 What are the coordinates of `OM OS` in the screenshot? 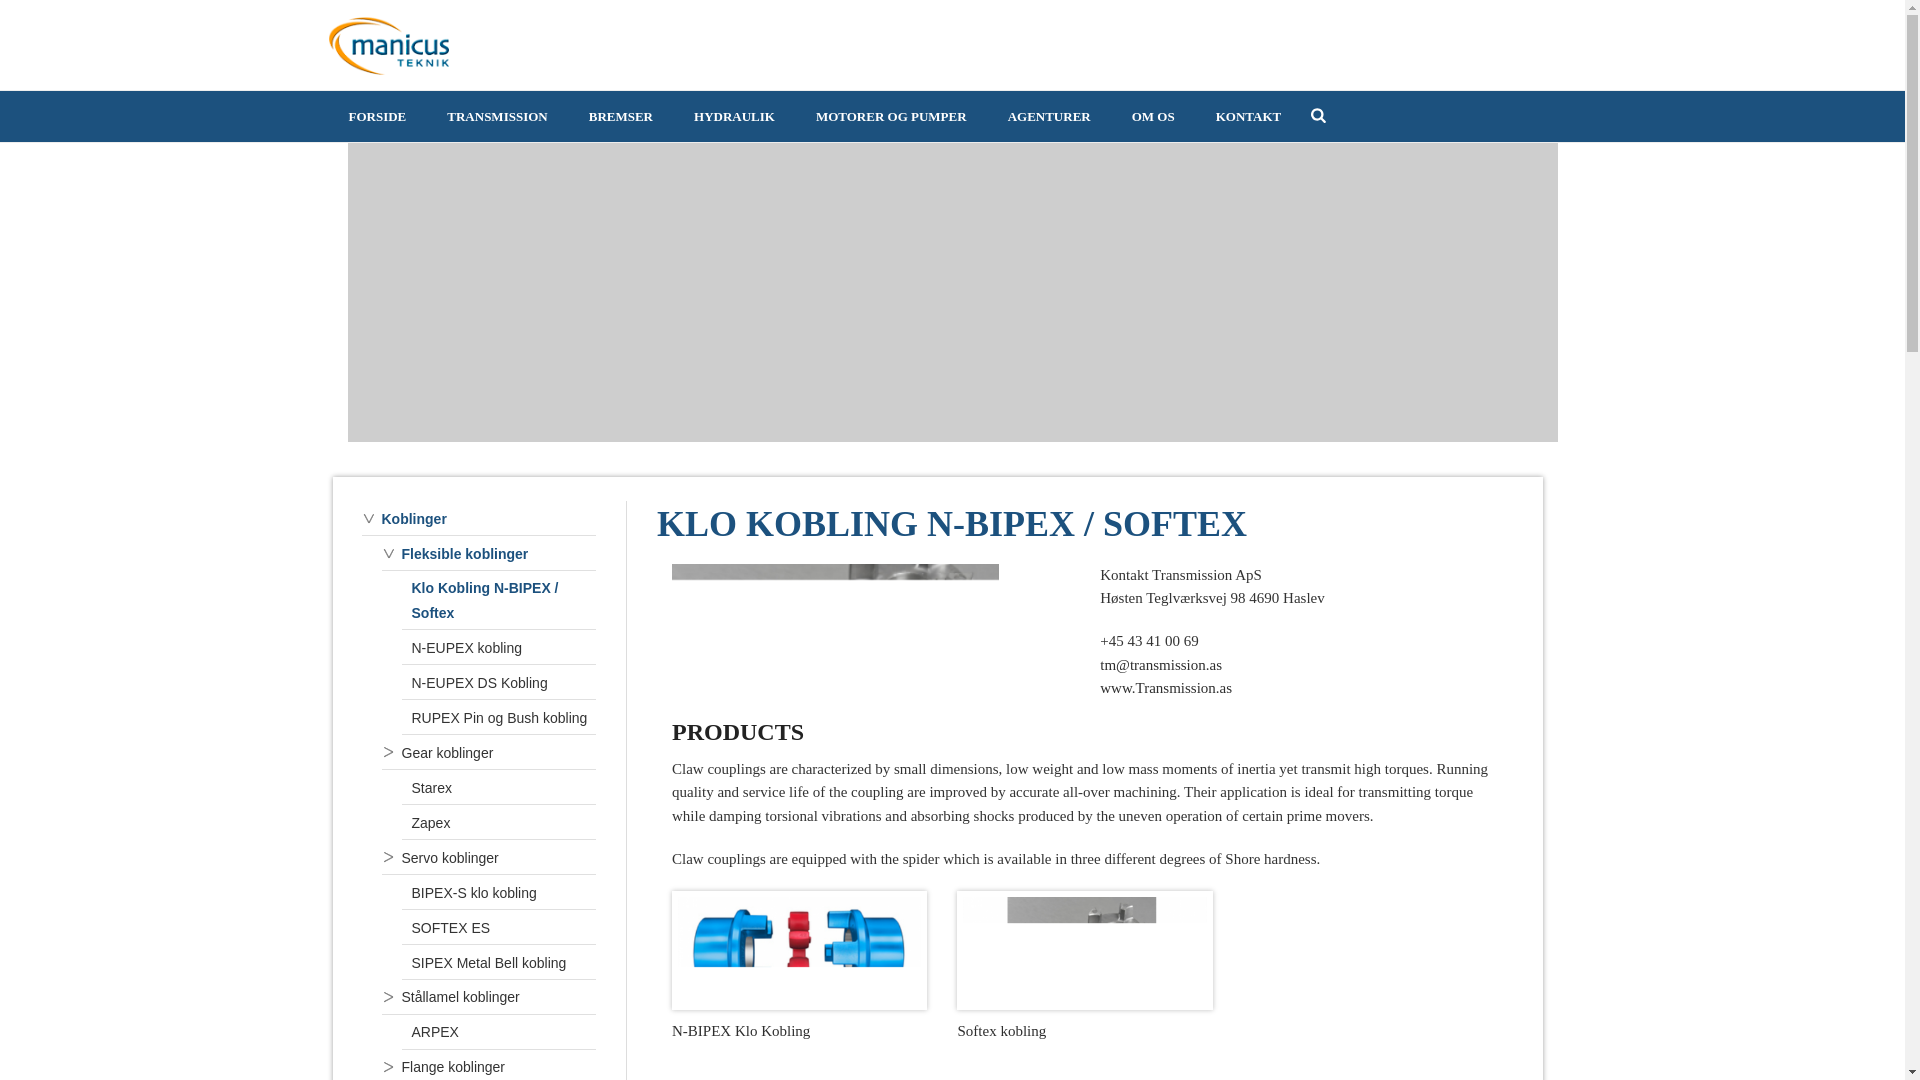 It's located at (1152, 116).